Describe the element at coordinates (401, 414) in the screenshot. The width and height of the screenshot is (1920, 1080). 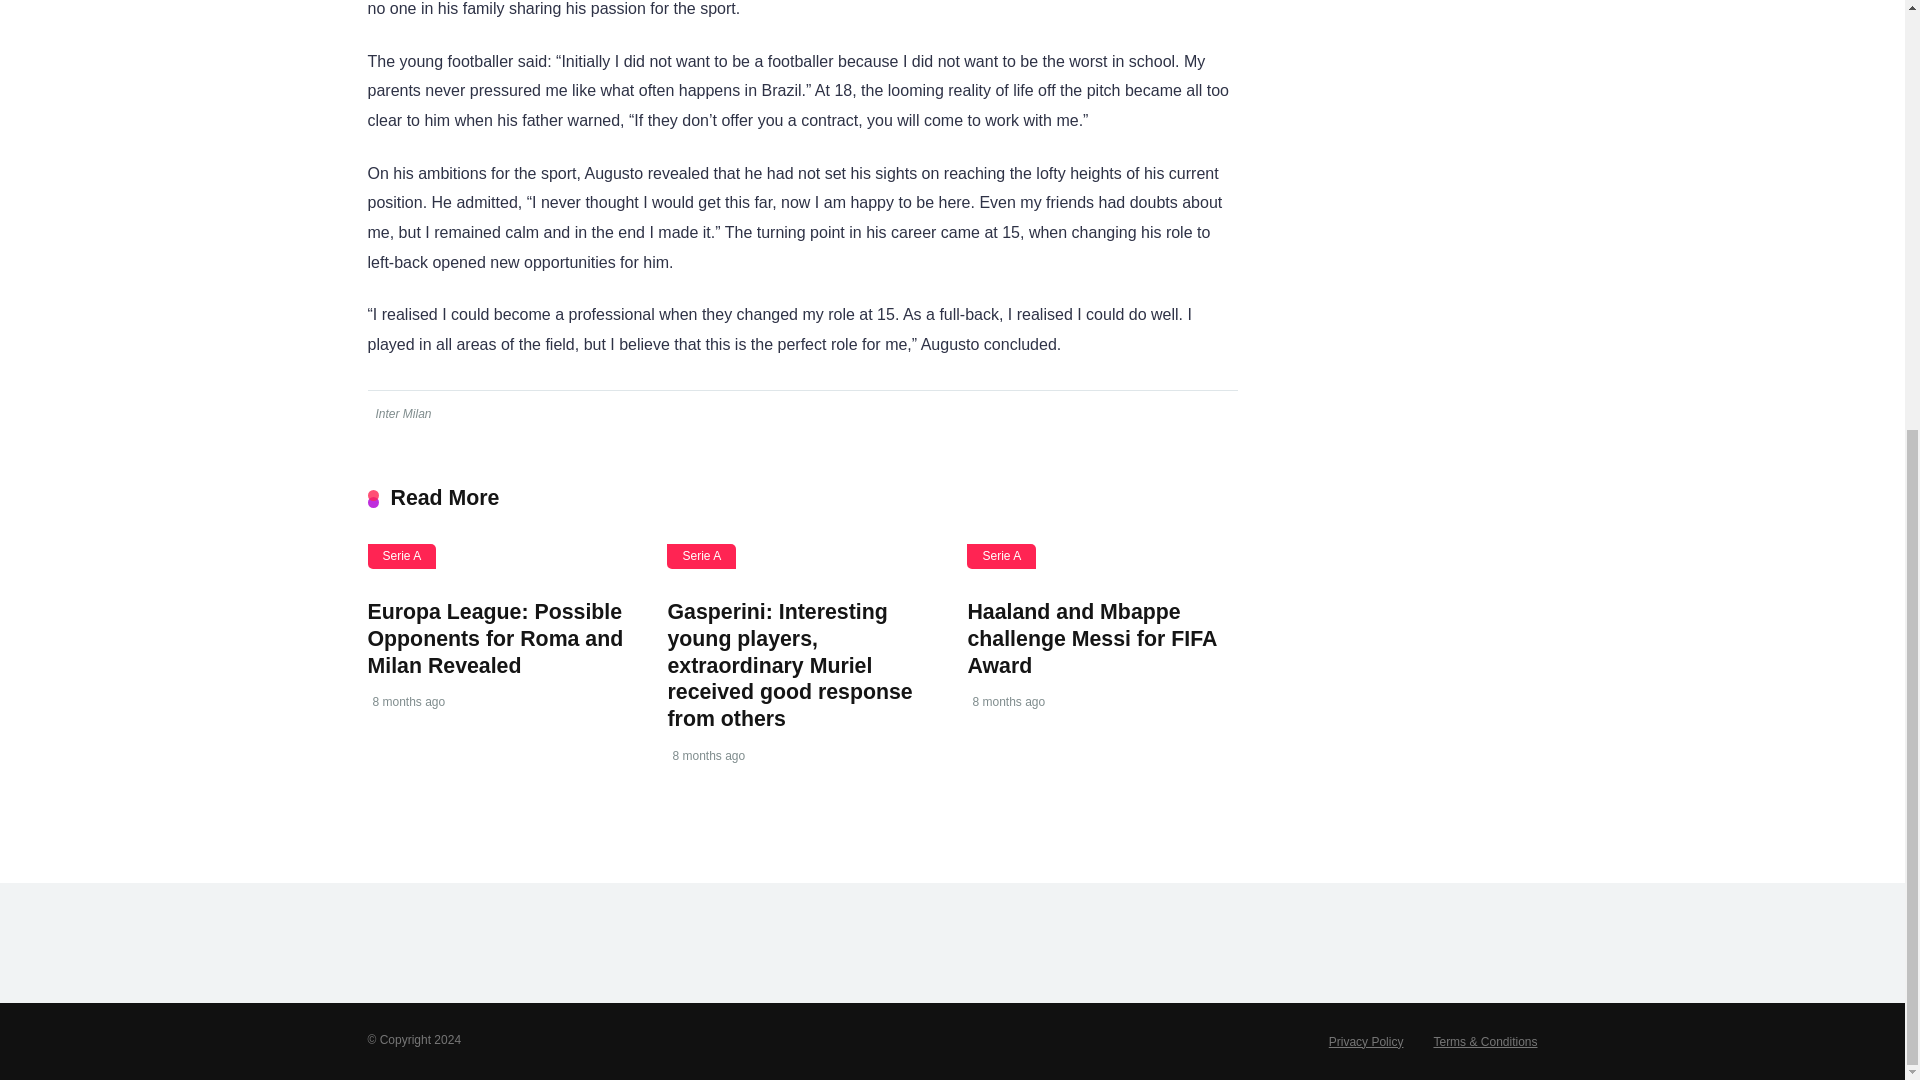
I see `Inter Milan` at that location.